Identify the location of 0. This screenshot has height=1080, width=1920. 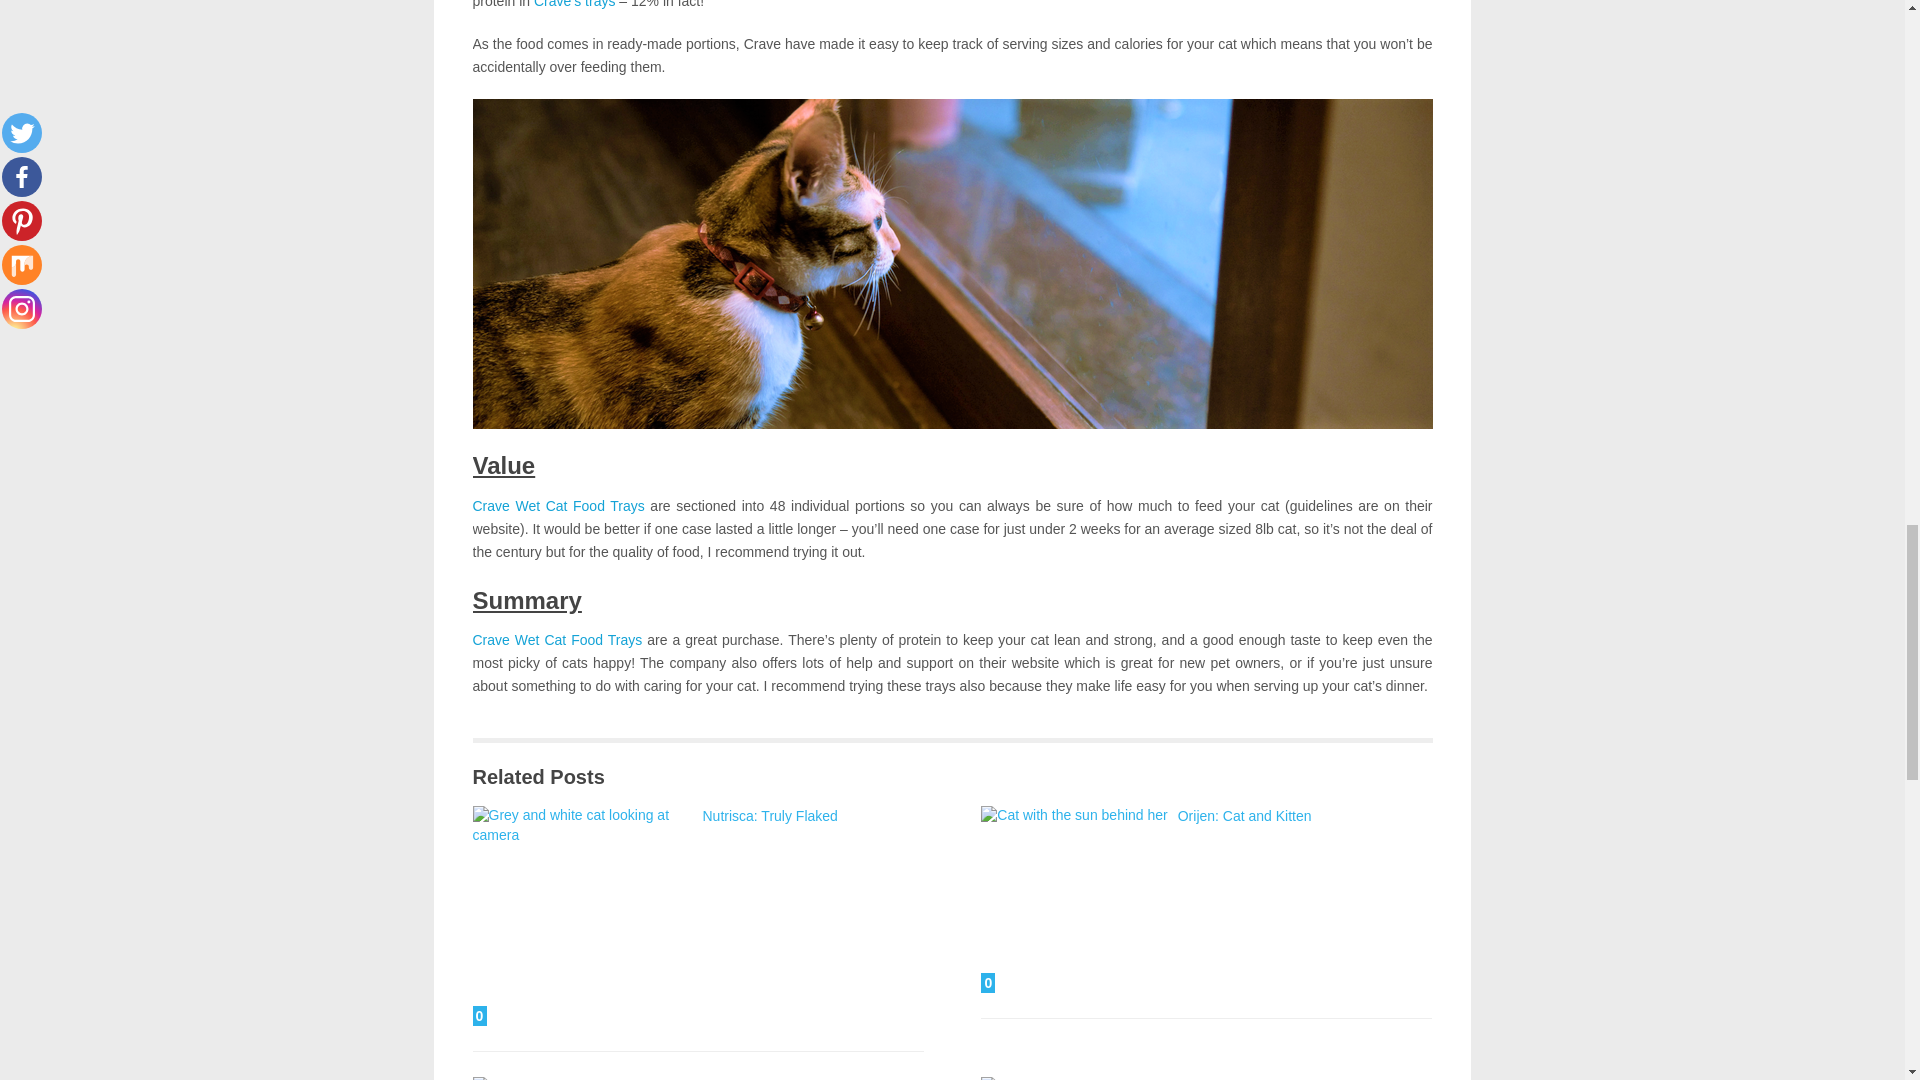
(582, 916).